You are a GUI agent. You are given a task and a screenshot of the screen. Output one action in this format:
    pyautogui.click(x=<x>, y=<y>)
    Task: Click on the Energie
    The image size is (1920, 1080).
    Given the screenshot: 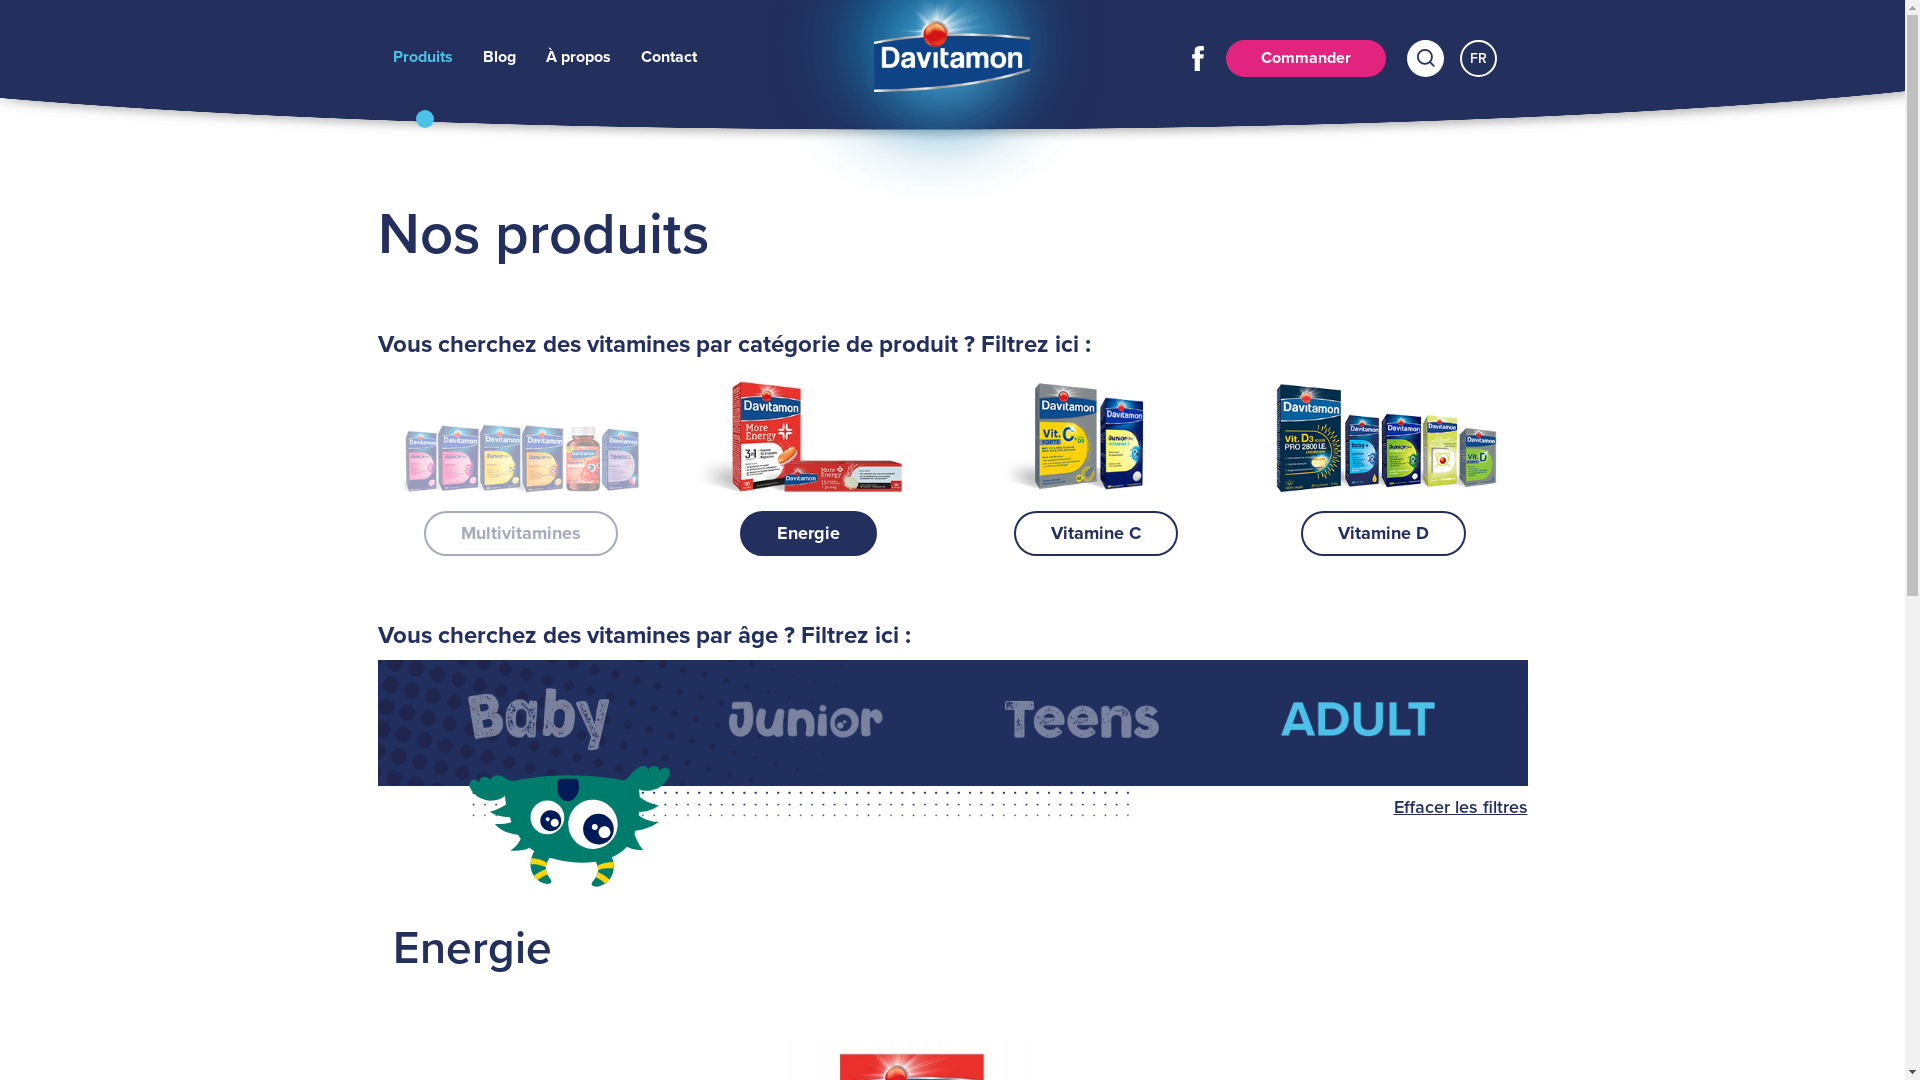 What is the action you would take?
    pyautogui.click(x=809, y=458)
    